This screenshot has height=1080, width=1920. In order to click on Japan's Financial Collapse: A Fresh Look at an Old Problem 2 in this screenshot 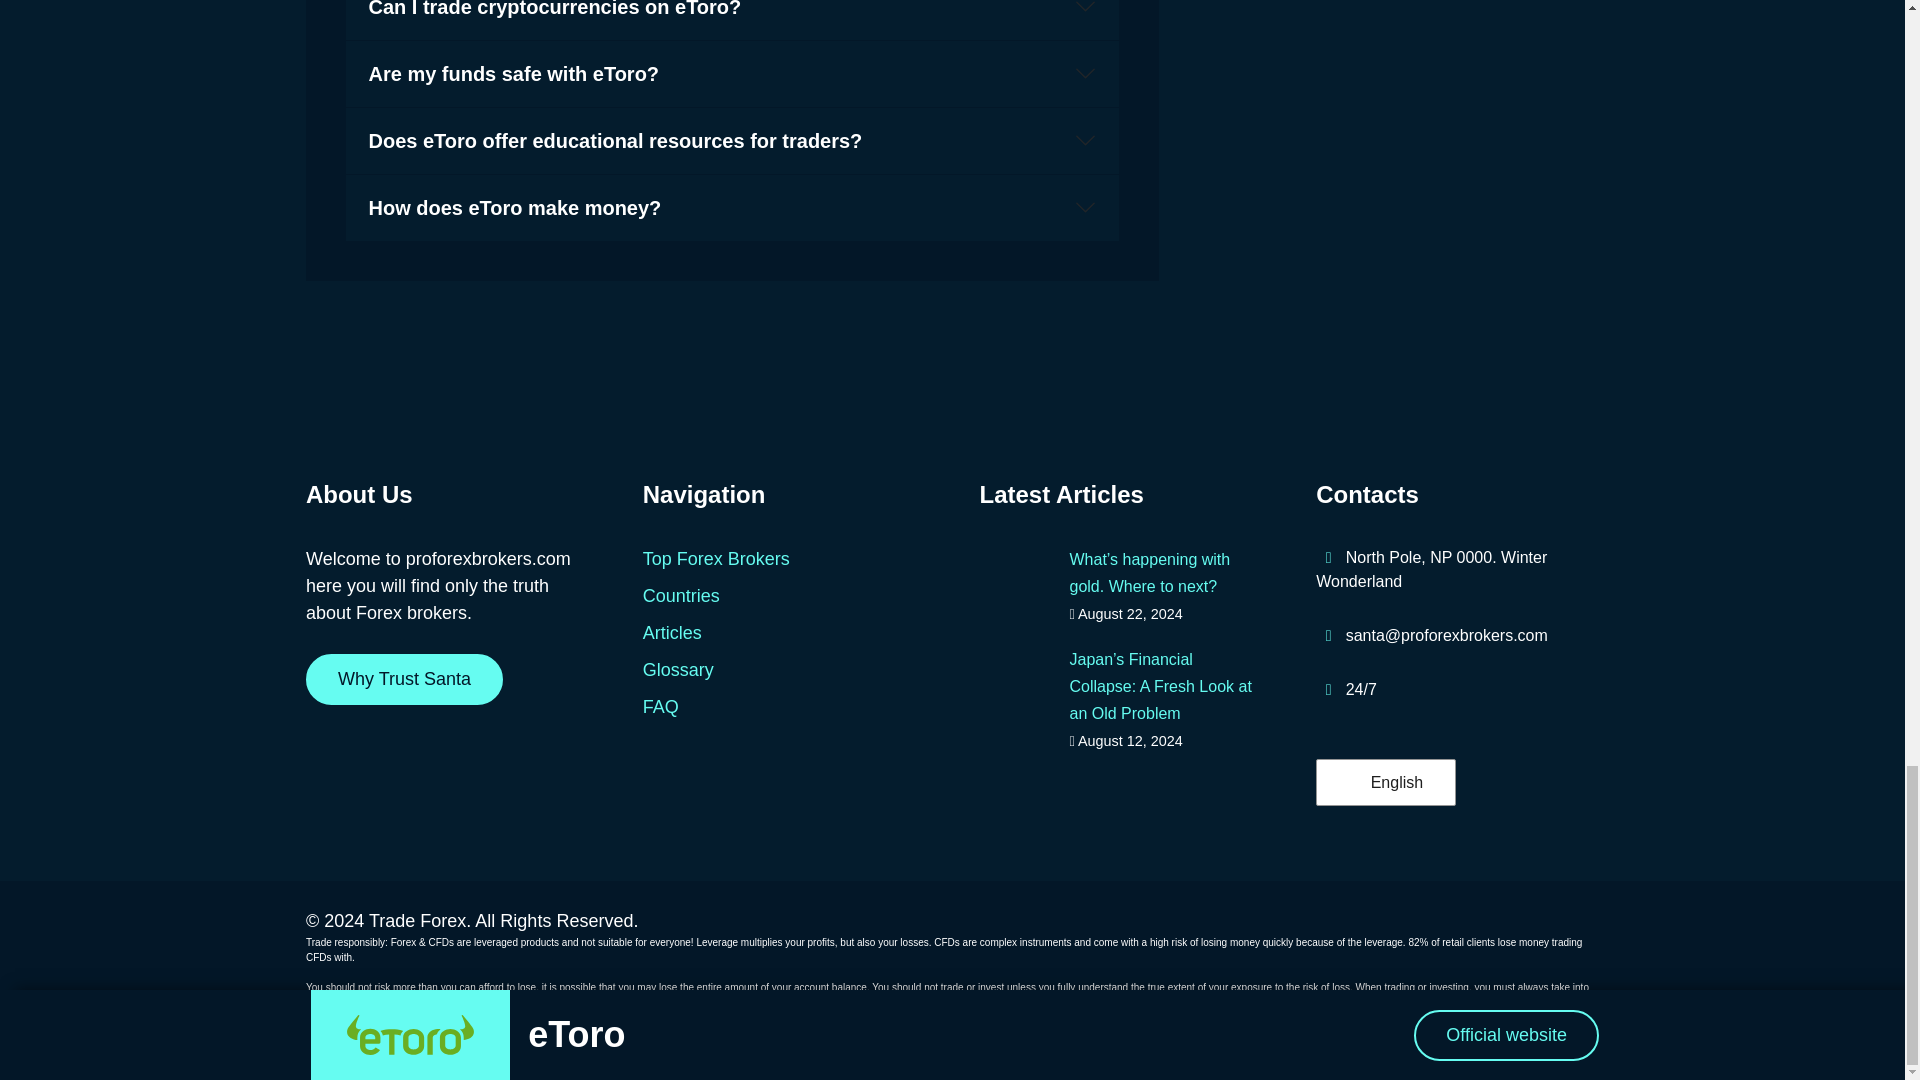, I will do `click(1016, 683)`.